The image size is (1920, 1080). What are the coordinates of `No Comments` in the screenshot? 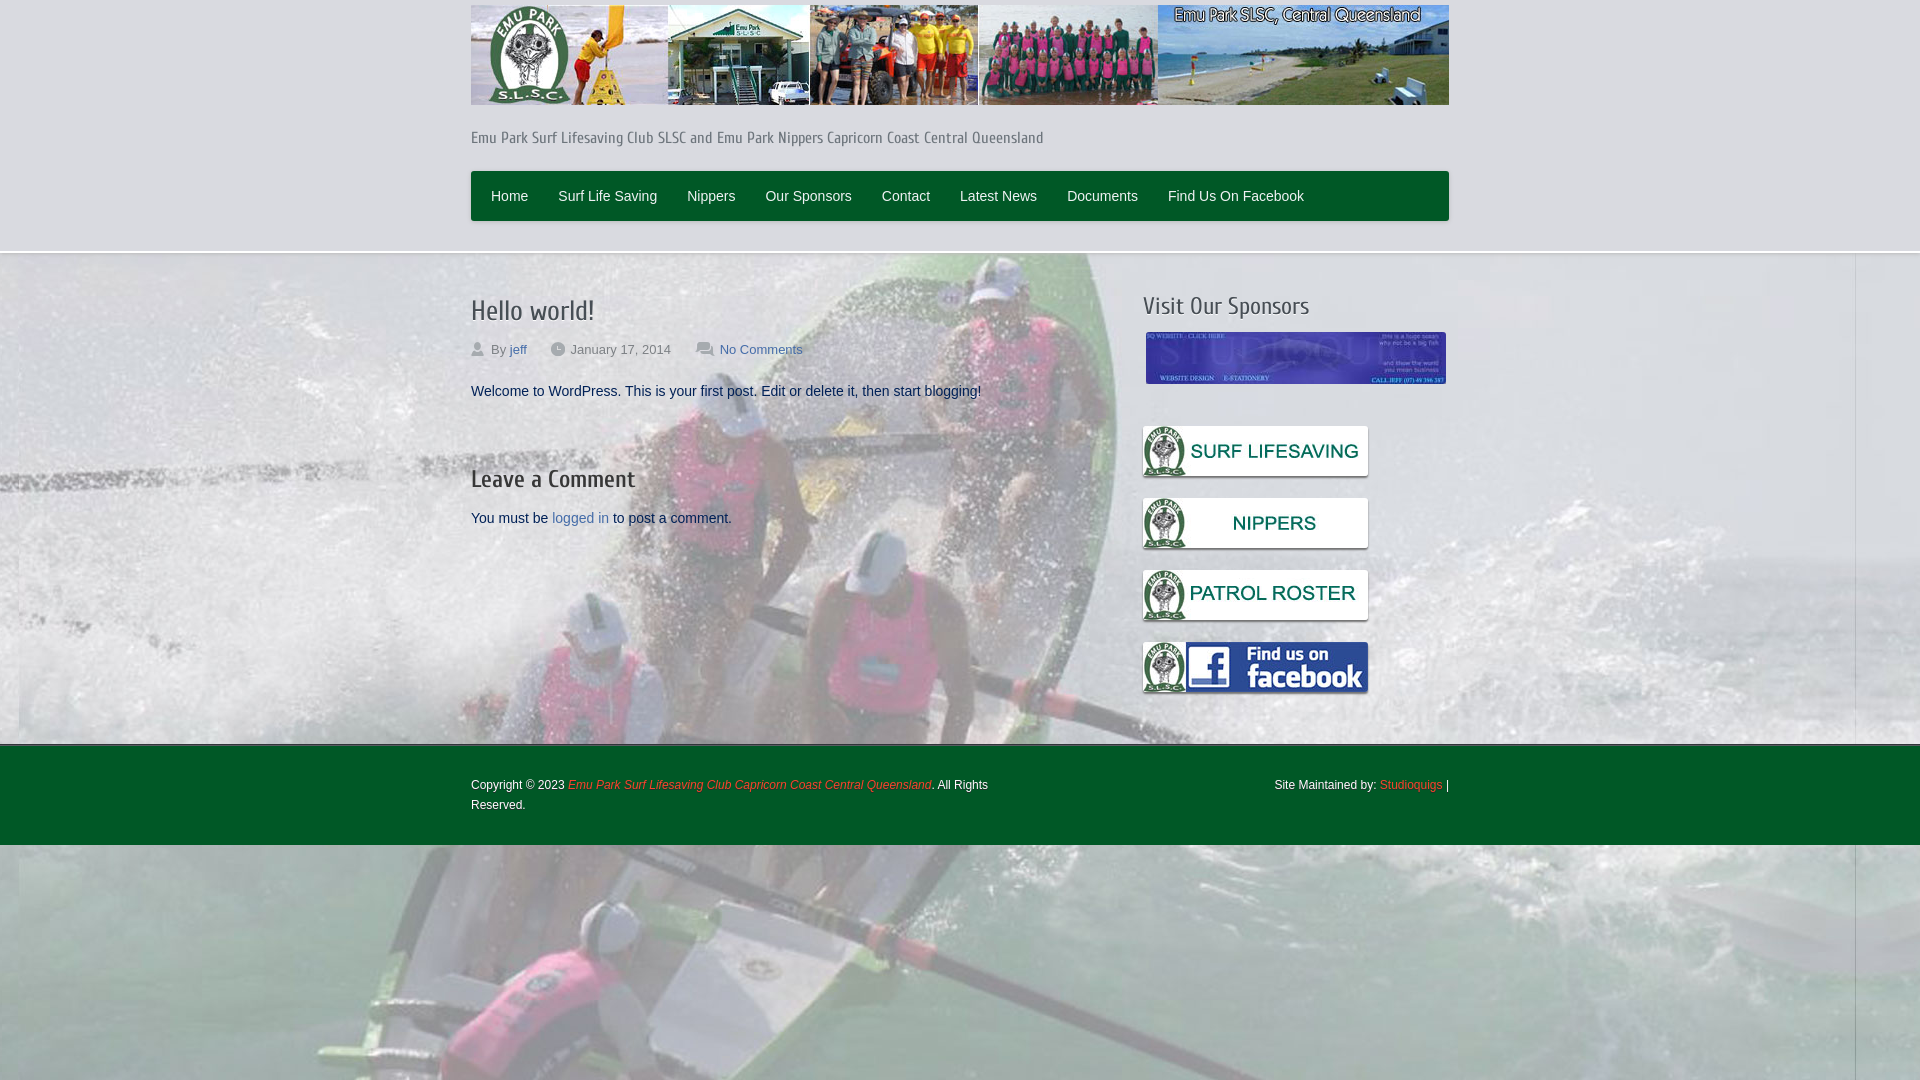 It's located at (762, 350).